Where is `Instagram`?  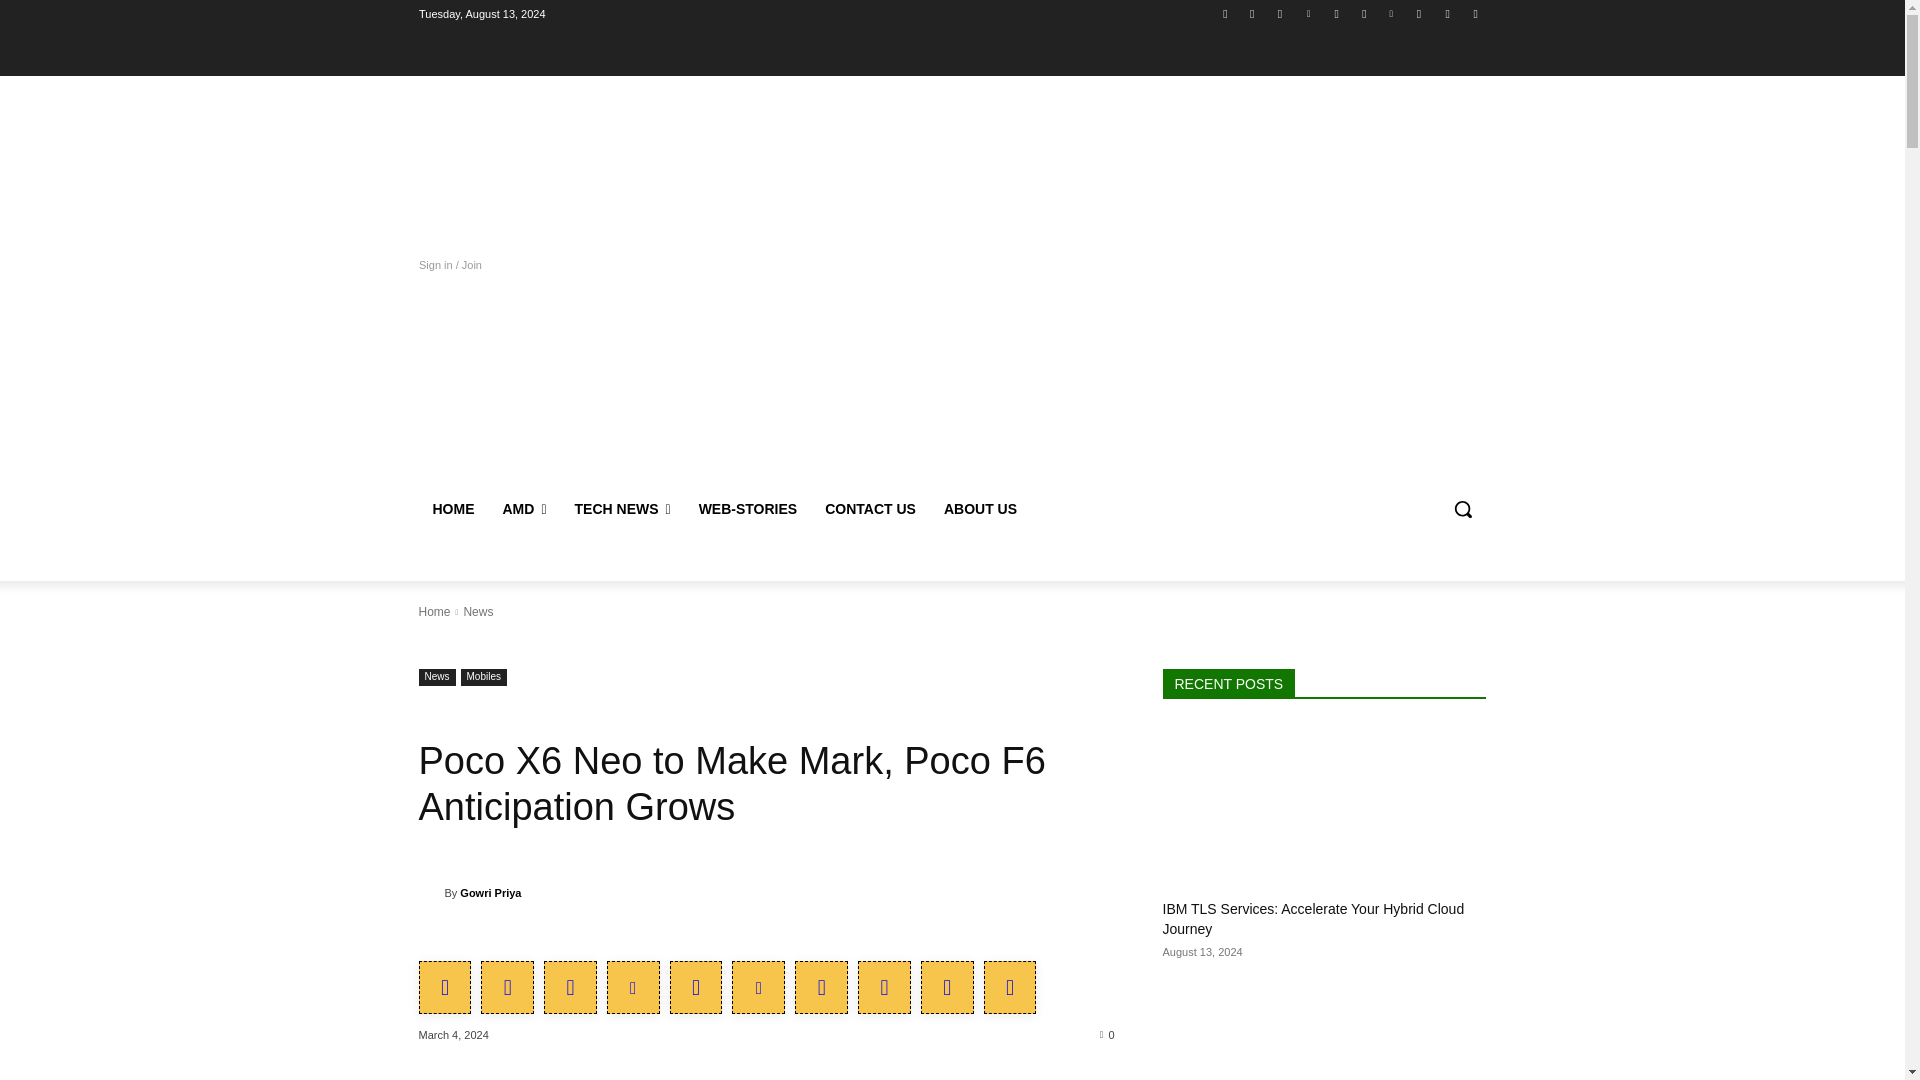 Instagram is located at coordinates (1252, 13).